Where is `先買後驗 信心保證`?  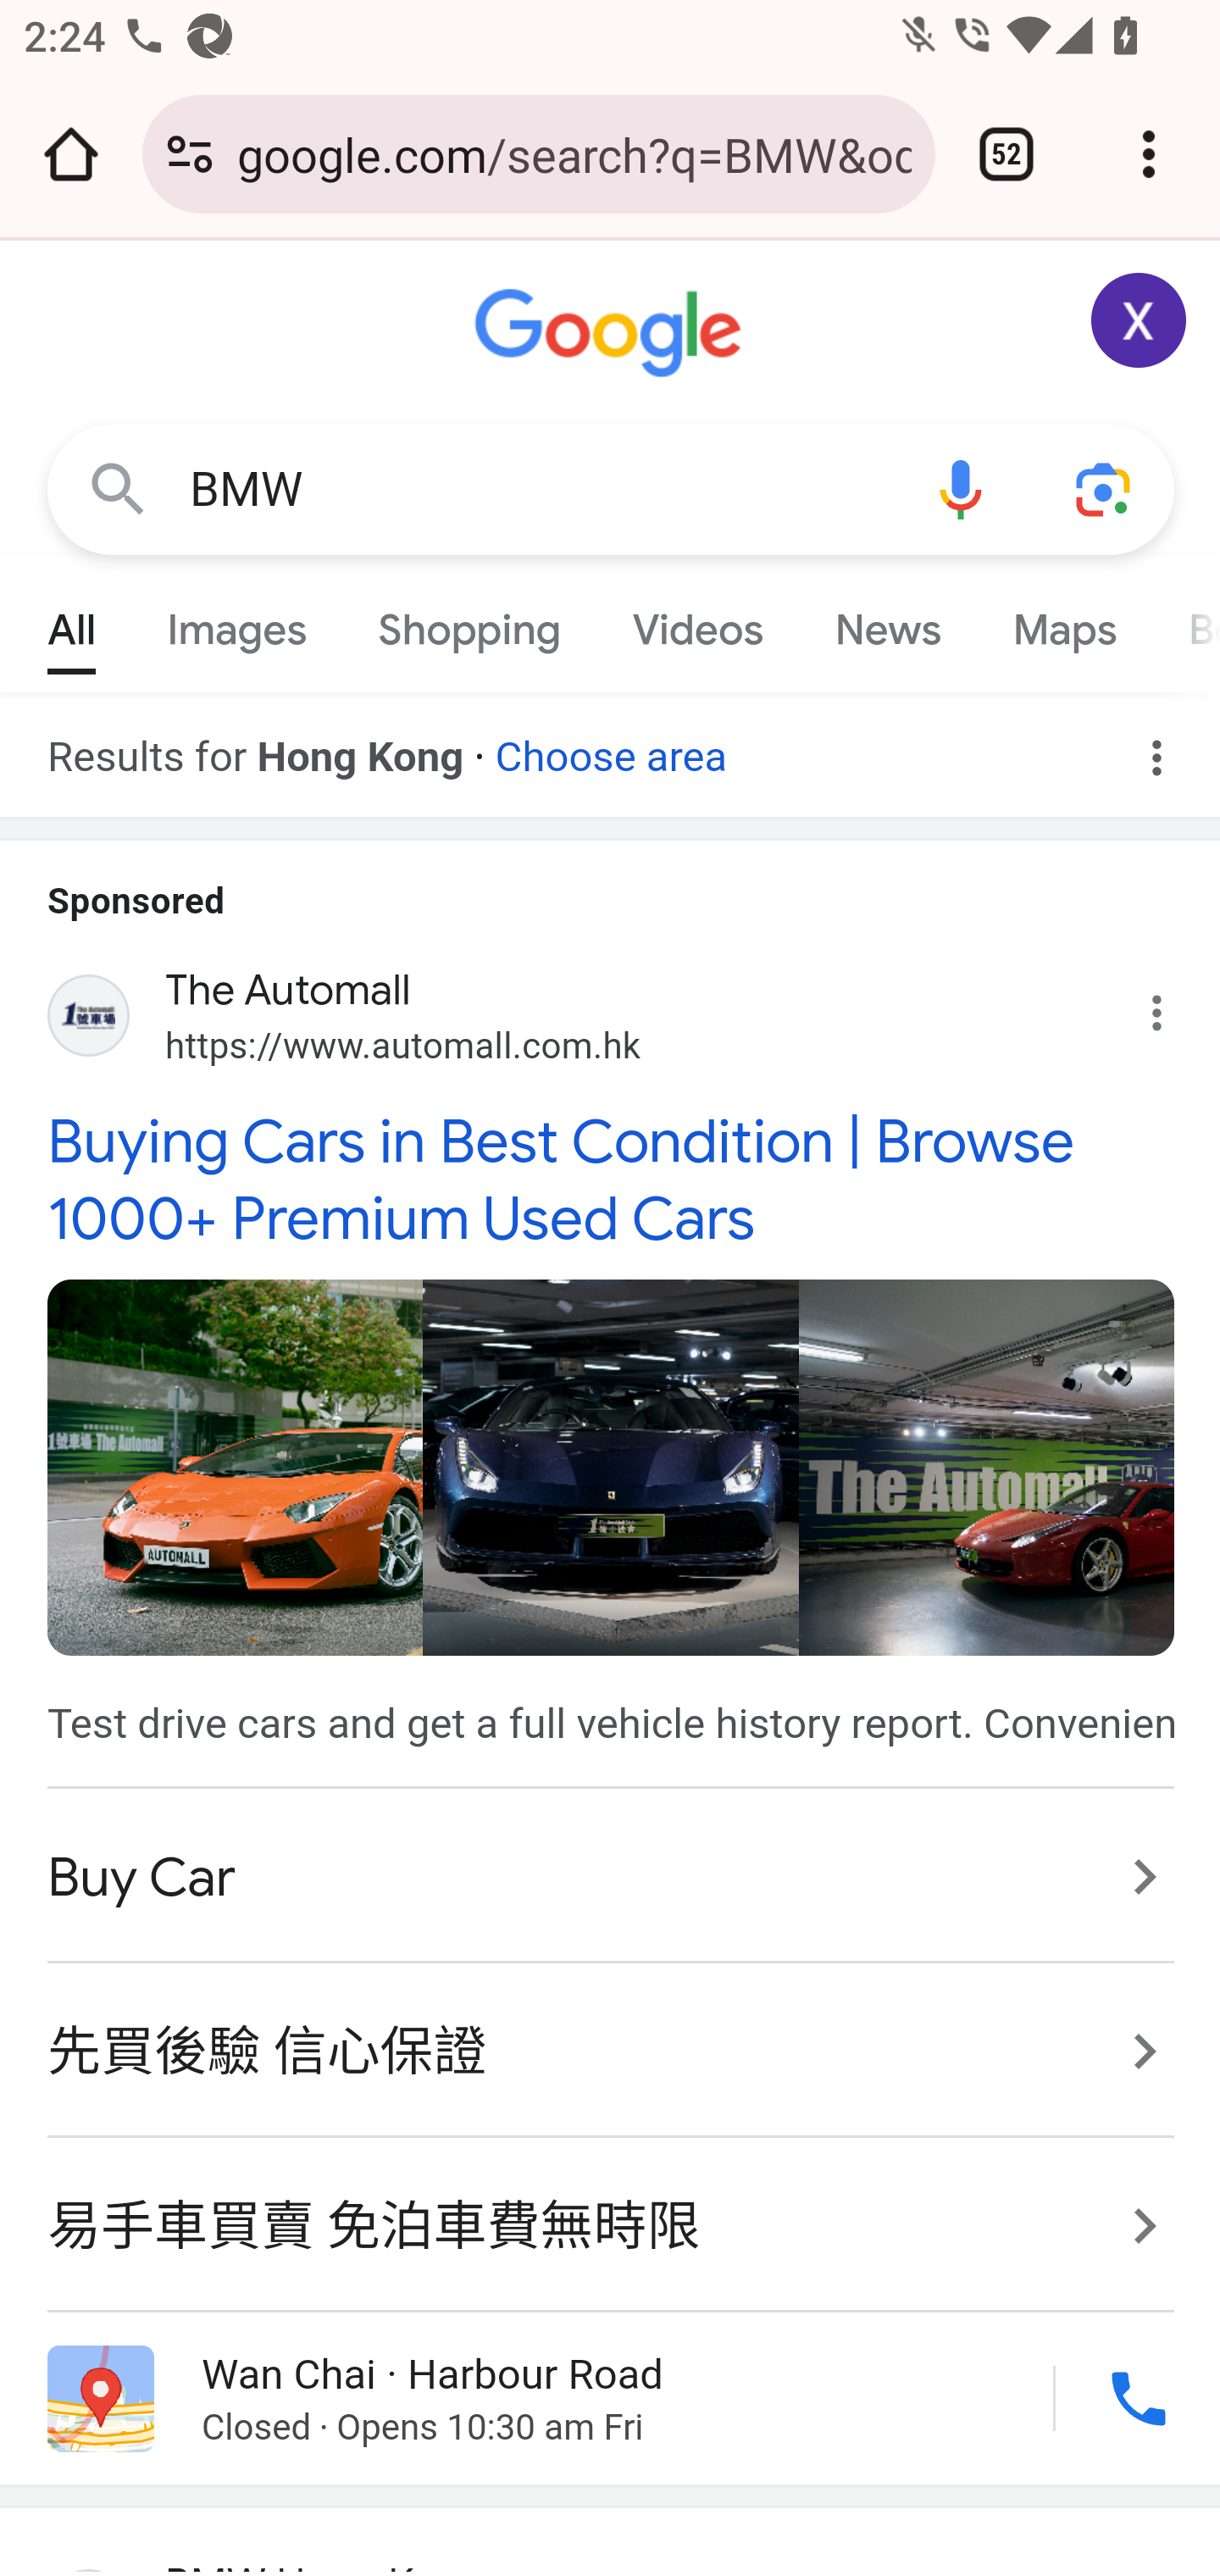 先買後驗 信心保證 is located at coordinates (612, 2051).